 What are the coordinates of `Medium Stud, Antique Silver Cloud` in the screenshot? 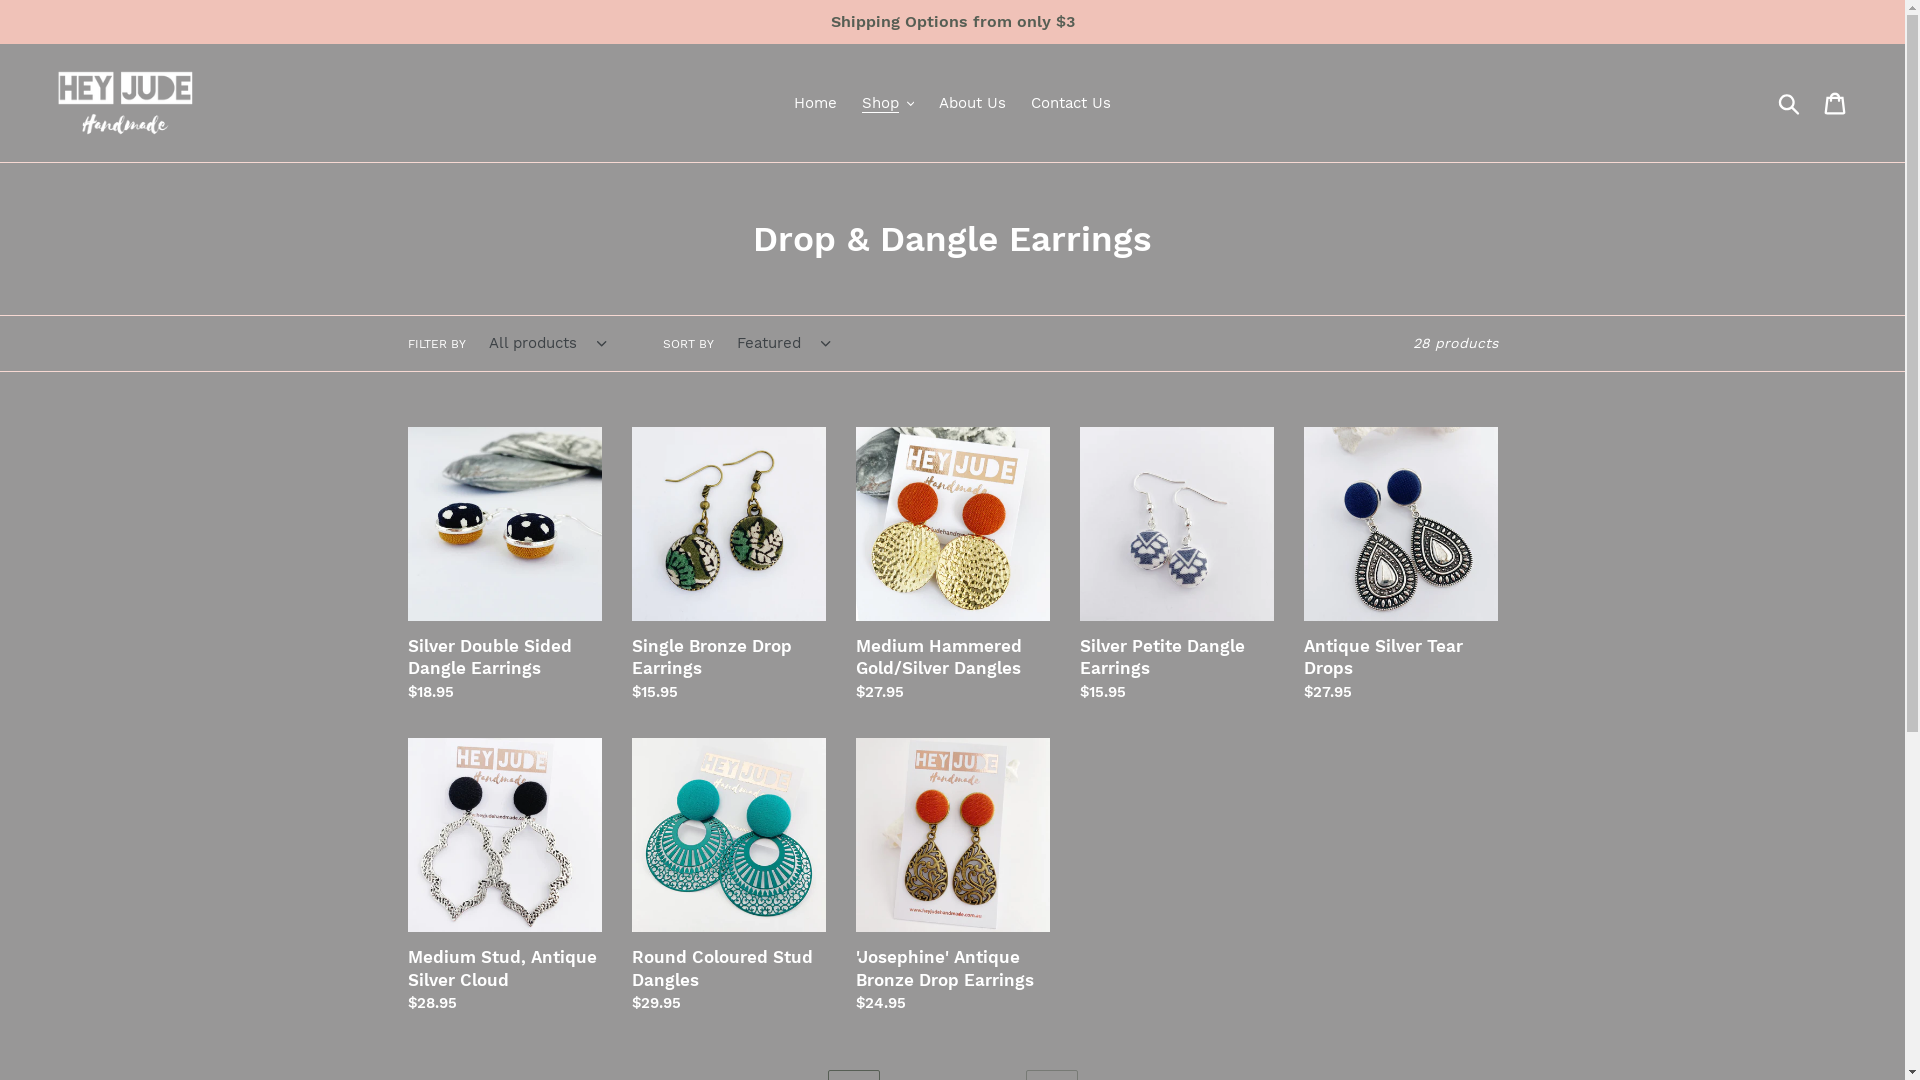 It's located at (505, 876).